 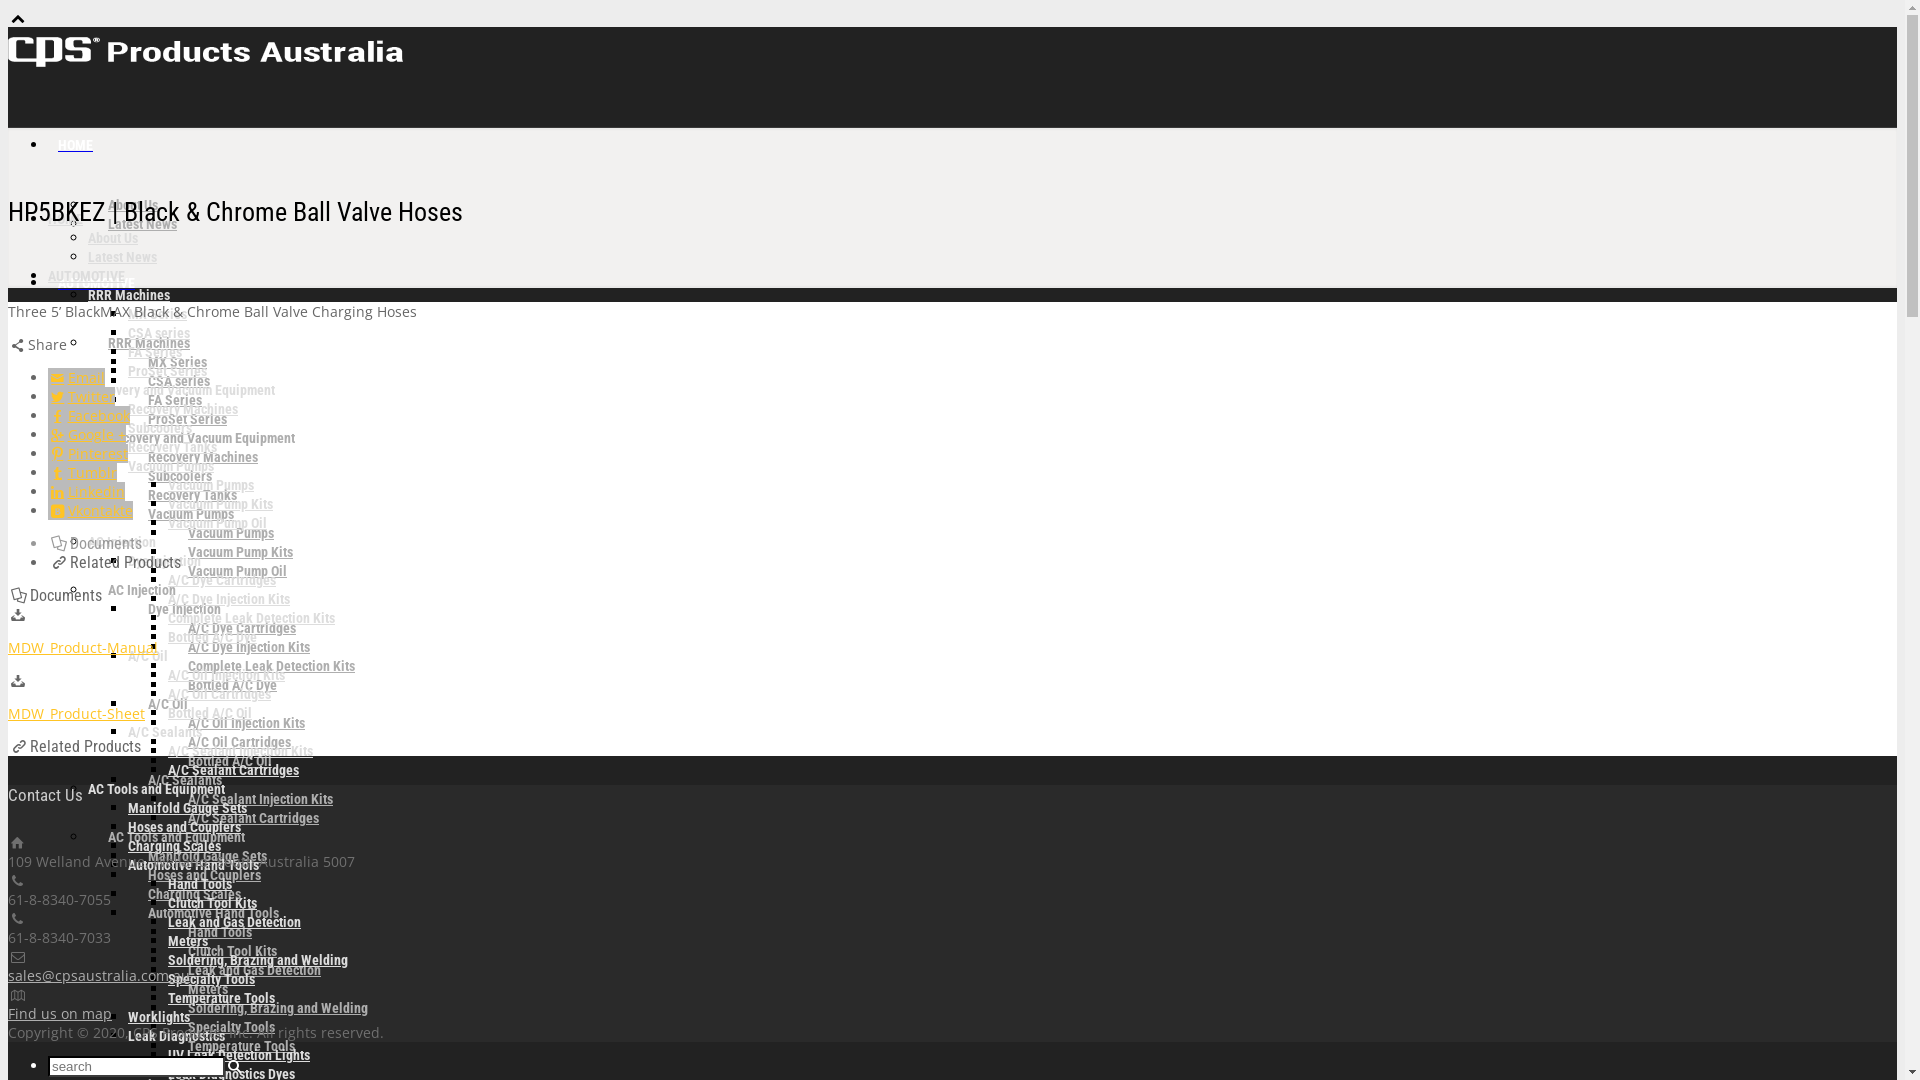 I want to click on AC Injection, so click(x=122, y=542).